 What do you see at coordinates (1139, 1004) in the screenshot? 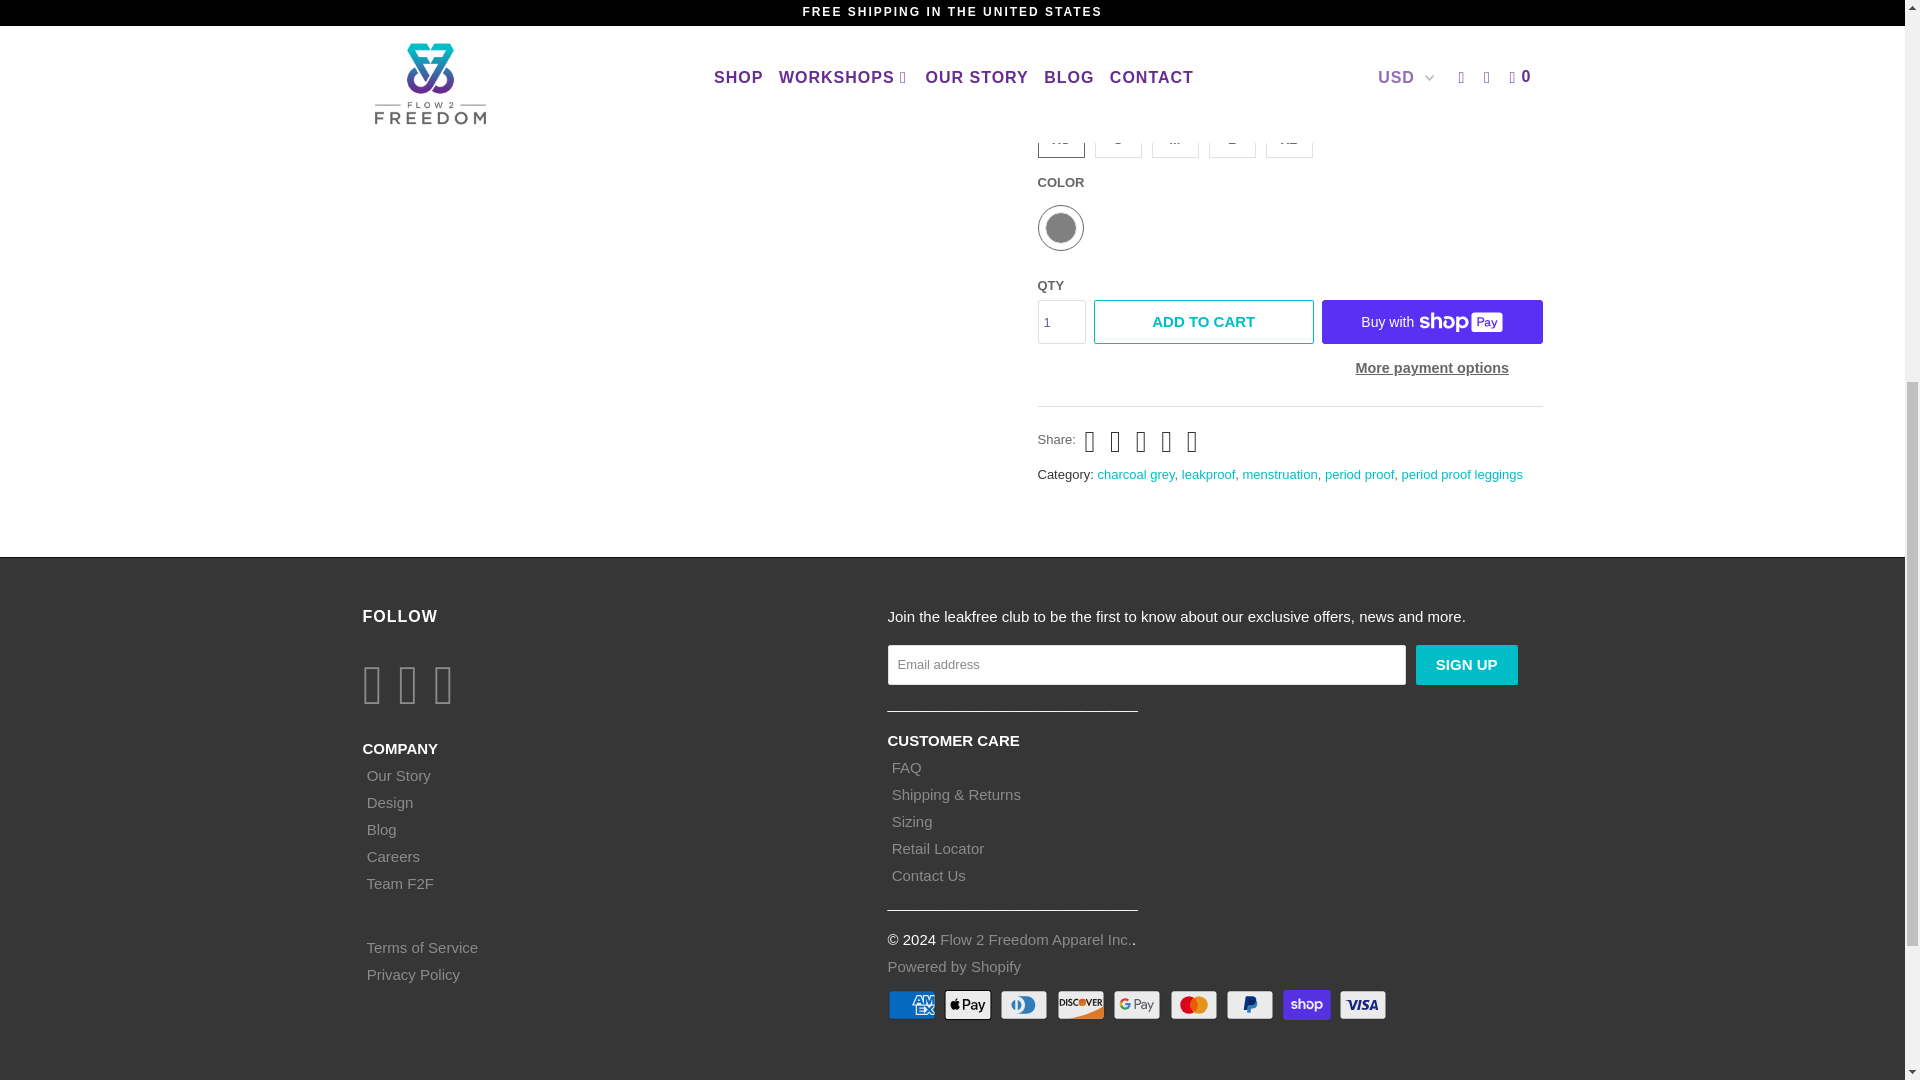
I see `Google Pay` at bounding box center [1139, 1004].